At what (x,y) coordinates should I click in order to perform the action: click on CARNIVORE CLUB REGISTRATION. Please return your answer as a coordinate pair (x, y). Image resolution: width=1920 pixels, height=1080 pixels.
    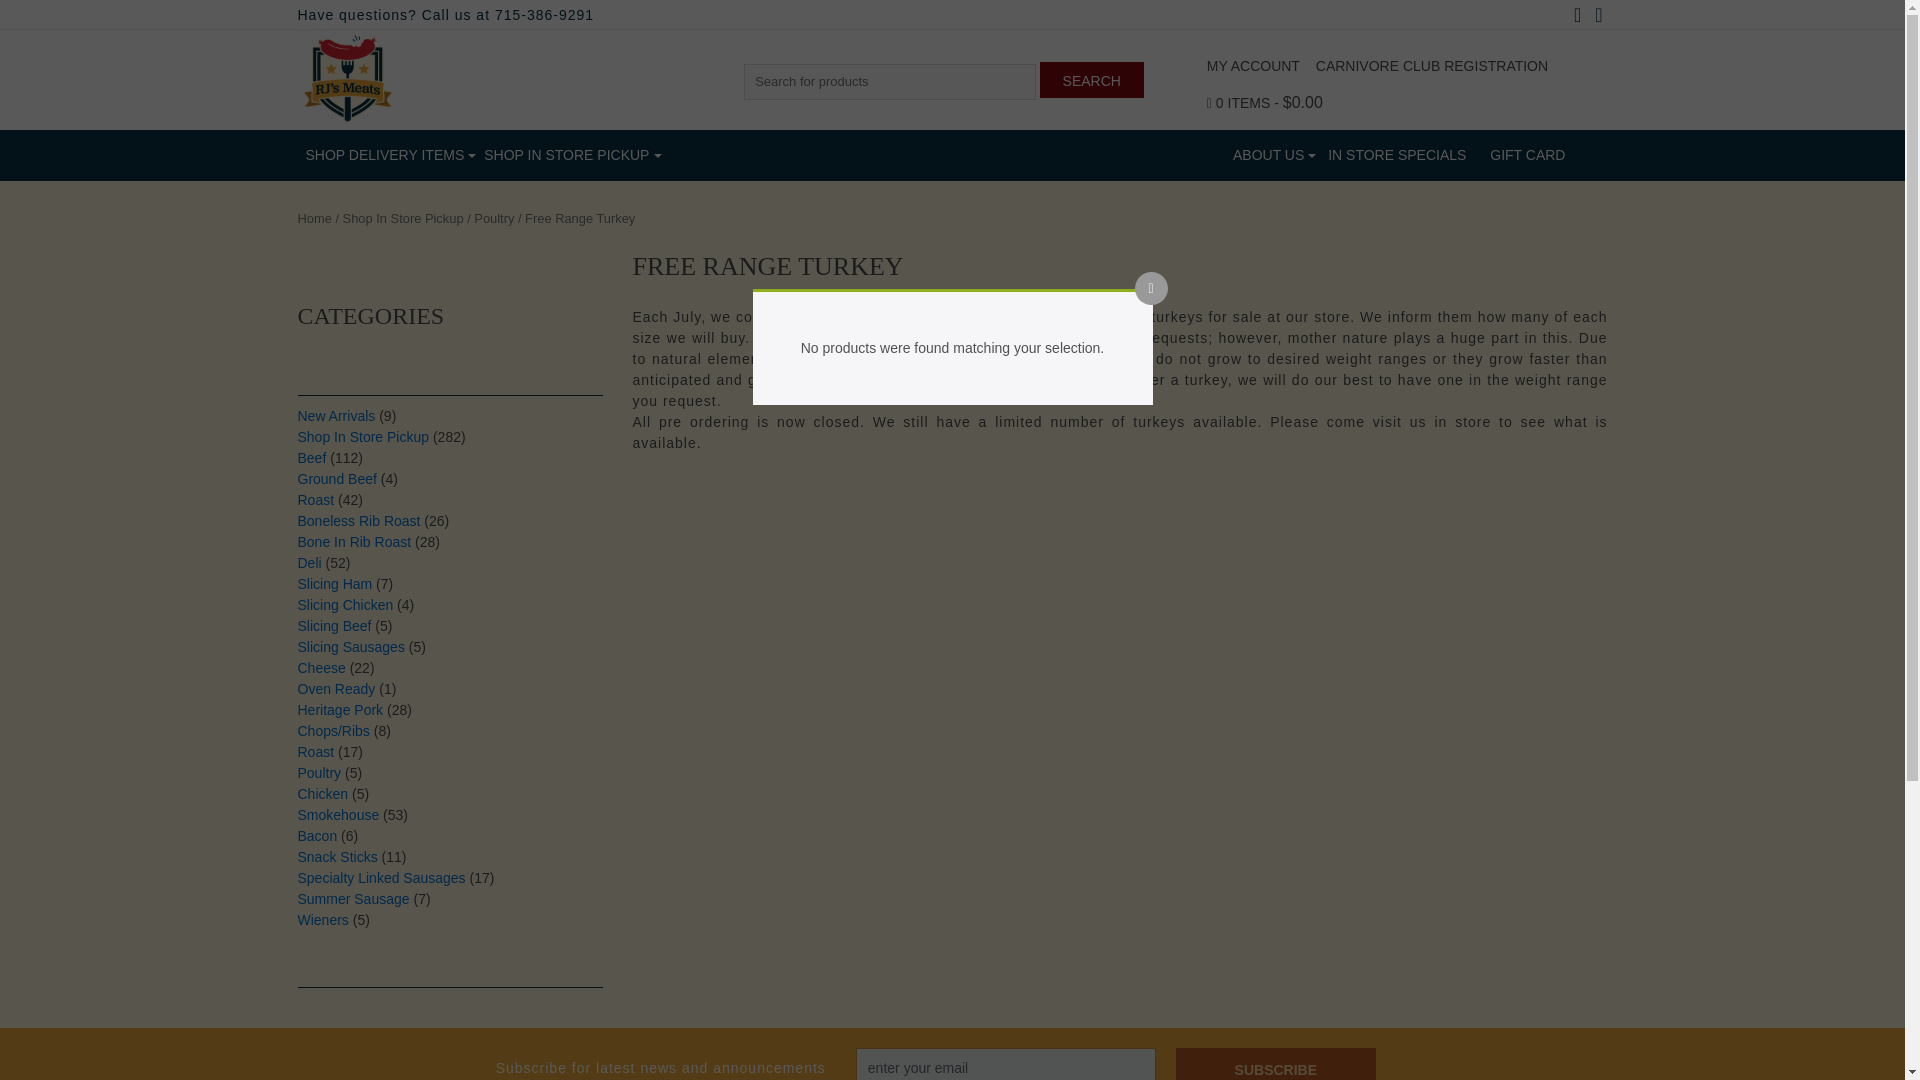
    Looking at the image, I should click on (1431, 66).